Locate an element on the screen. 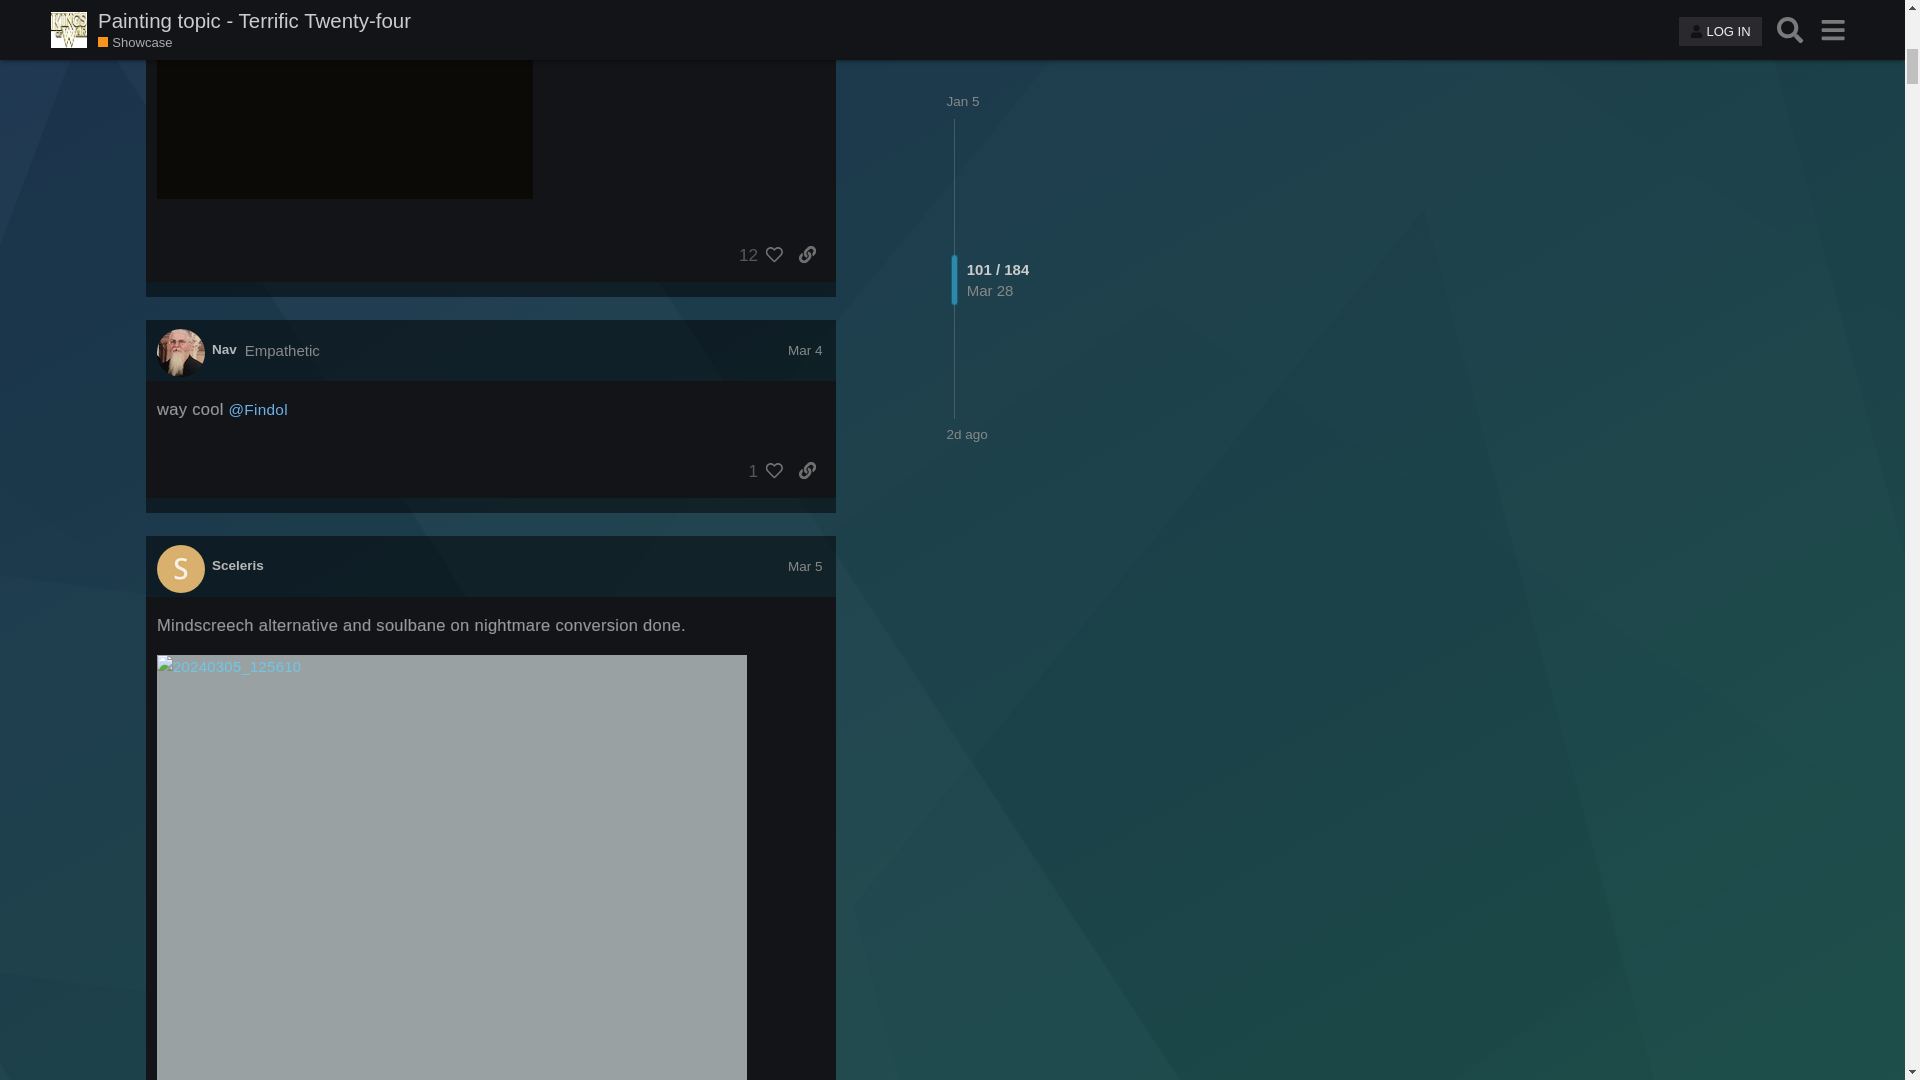 This screenshot has height=1080, width=1920. Mar 5 is located at coordinates (805, 566).